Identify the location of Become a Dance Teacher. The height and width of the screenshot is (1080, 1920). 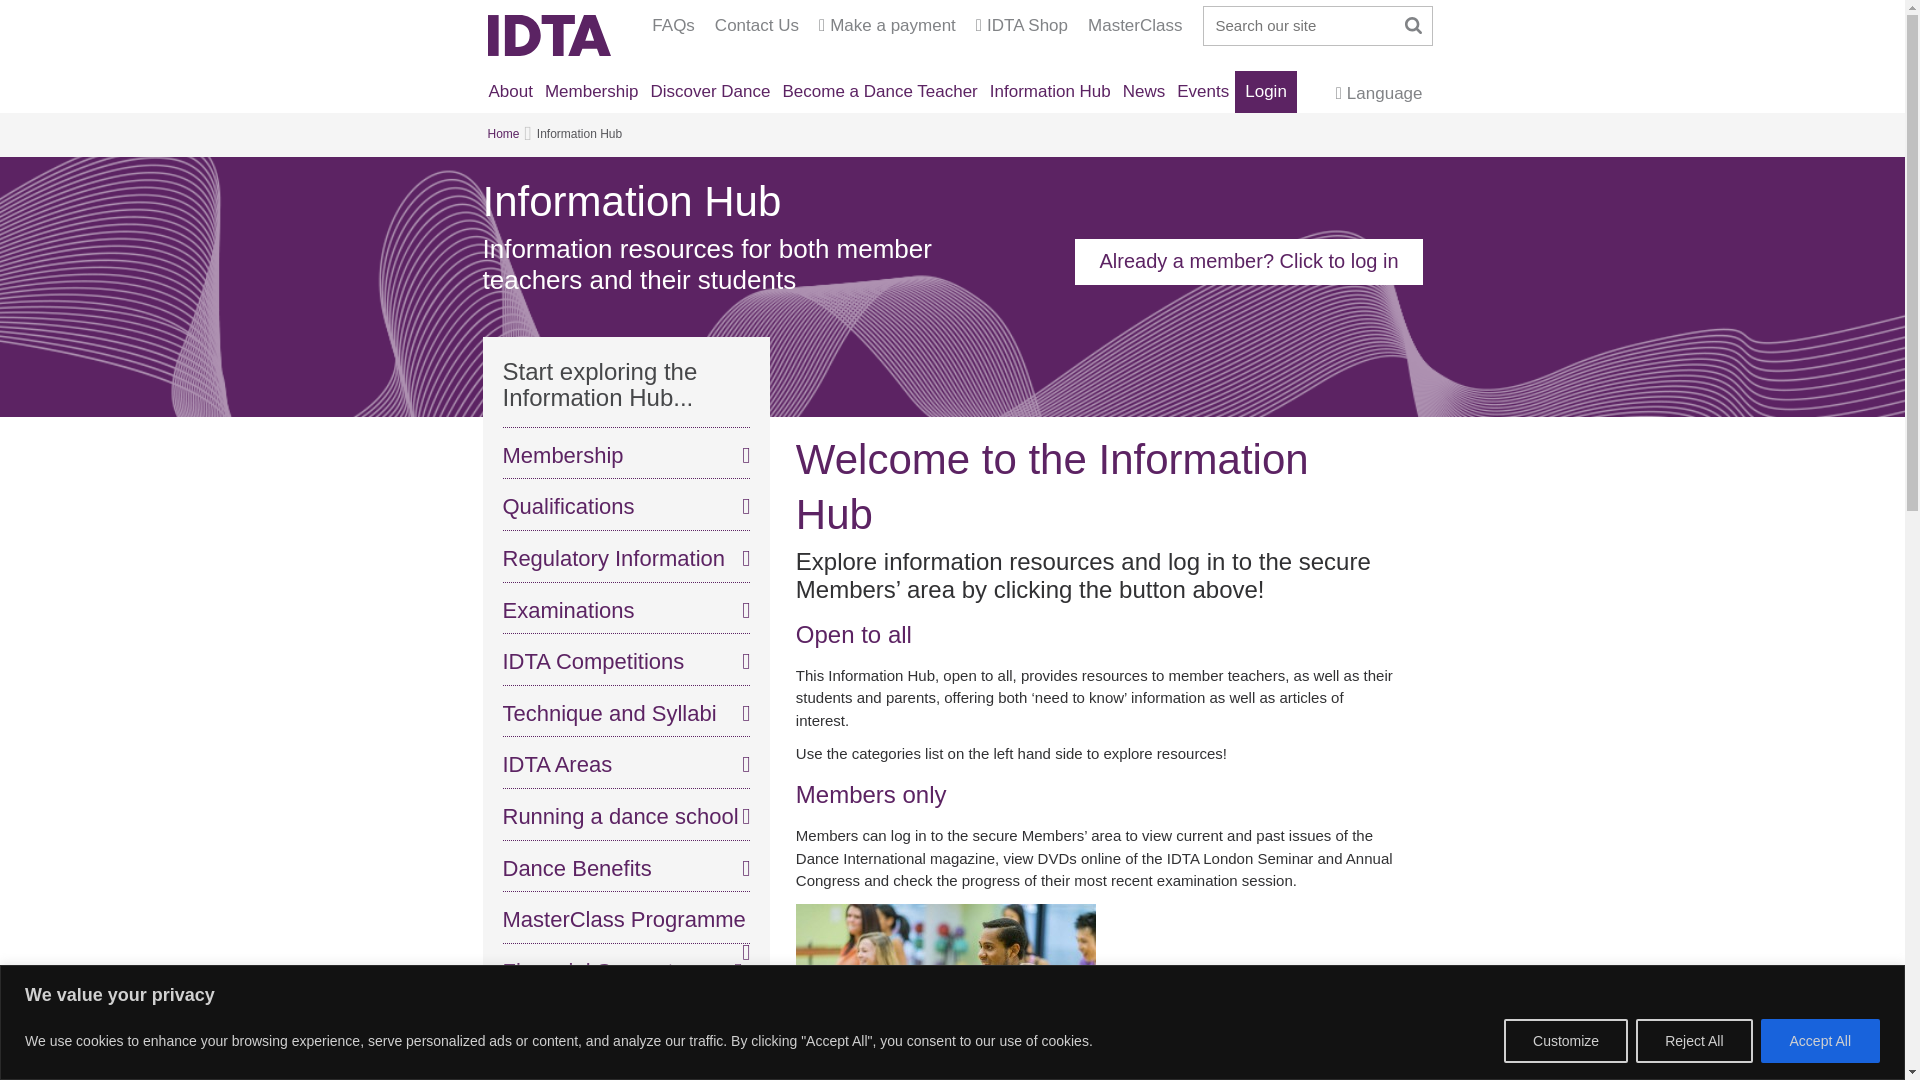
(879, 92).